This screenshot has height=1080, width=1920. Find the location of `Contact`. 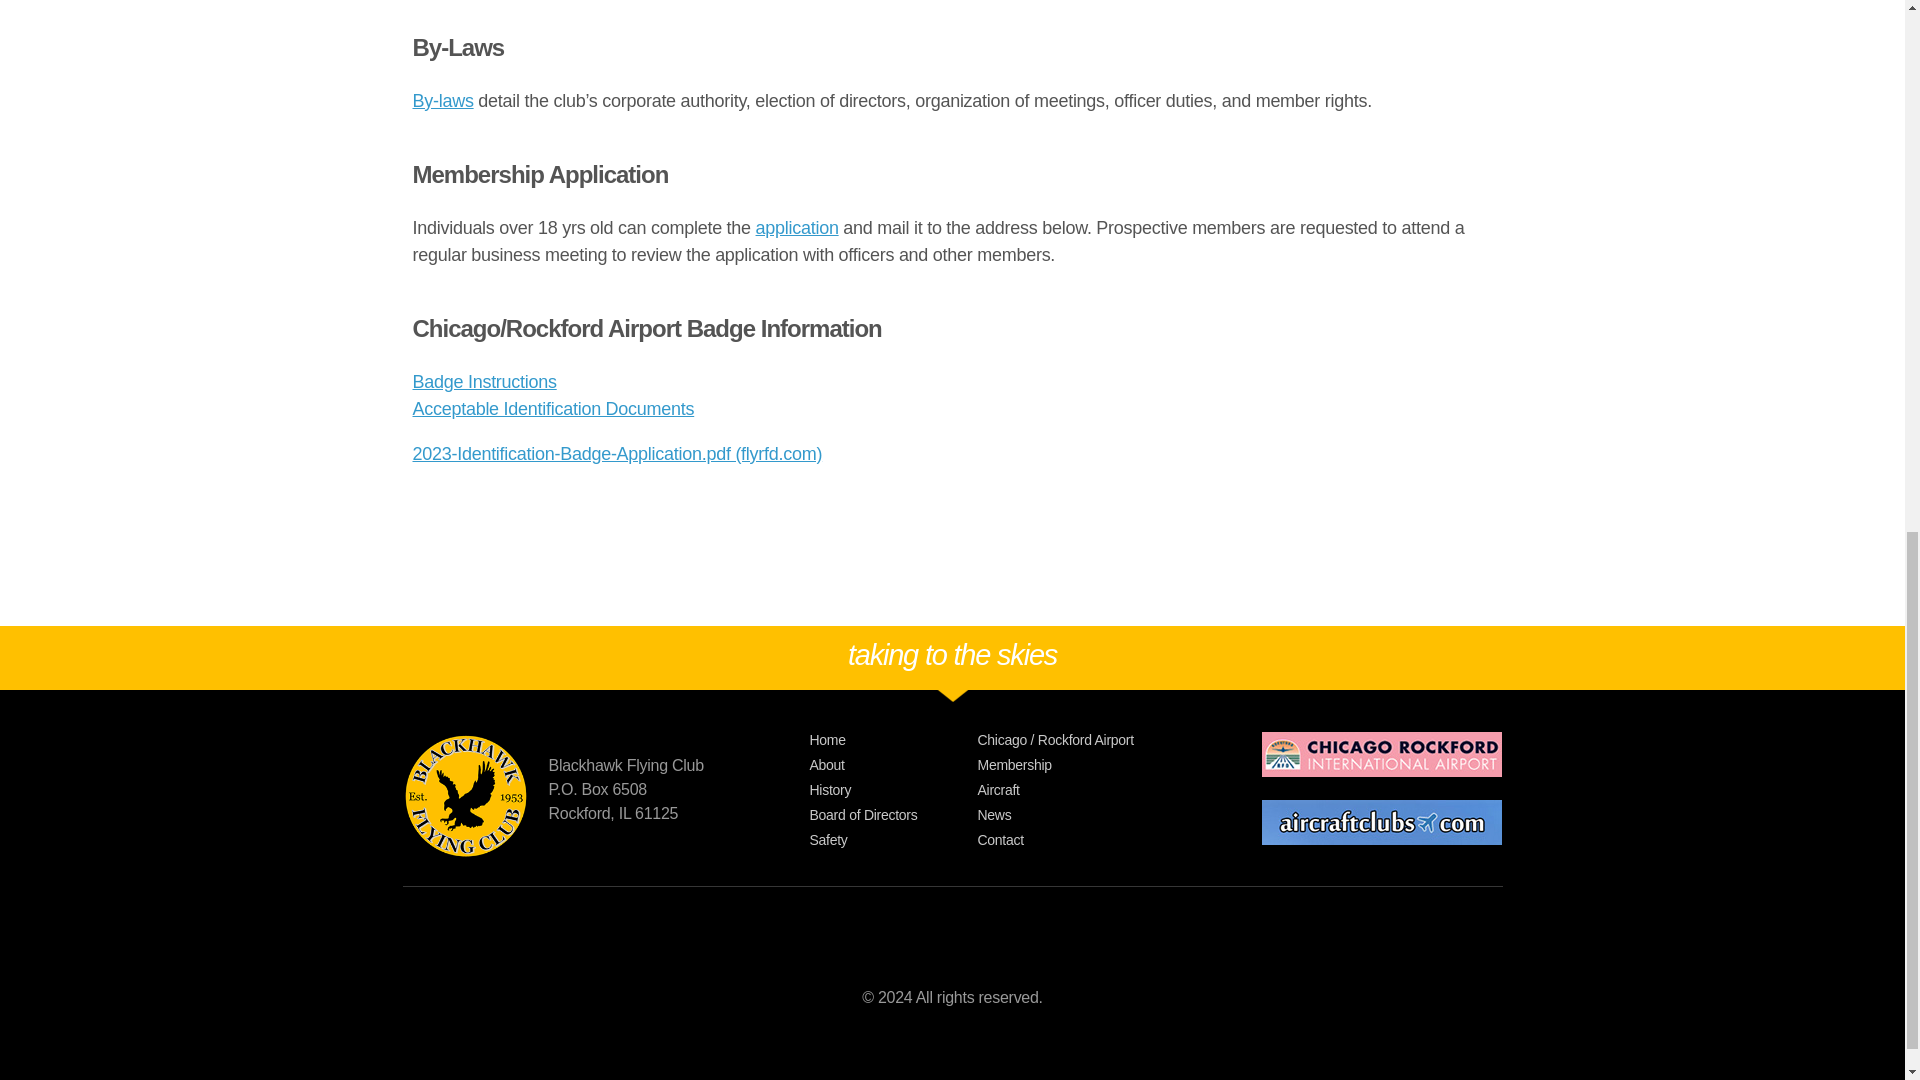

Contact is located at coordinates (1102, 840).